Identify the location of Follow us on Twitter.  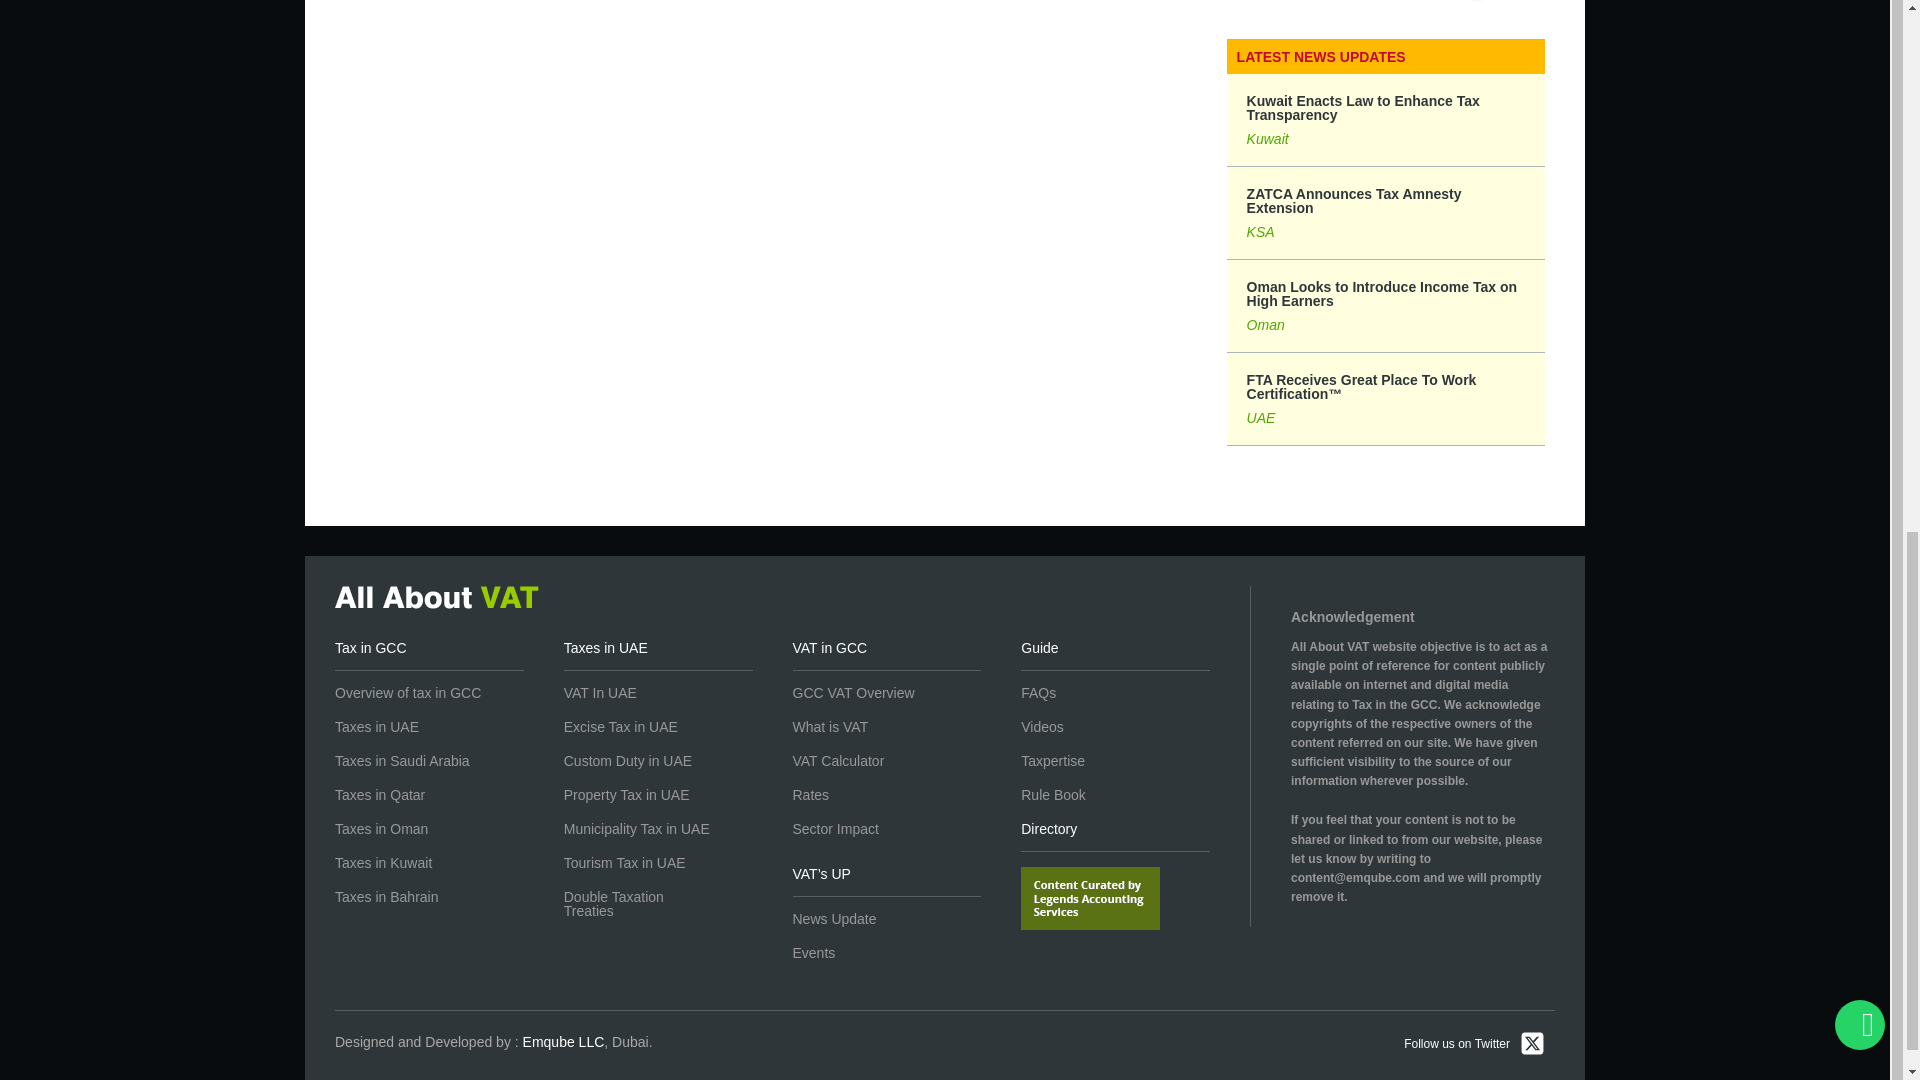
(1474, 1045).